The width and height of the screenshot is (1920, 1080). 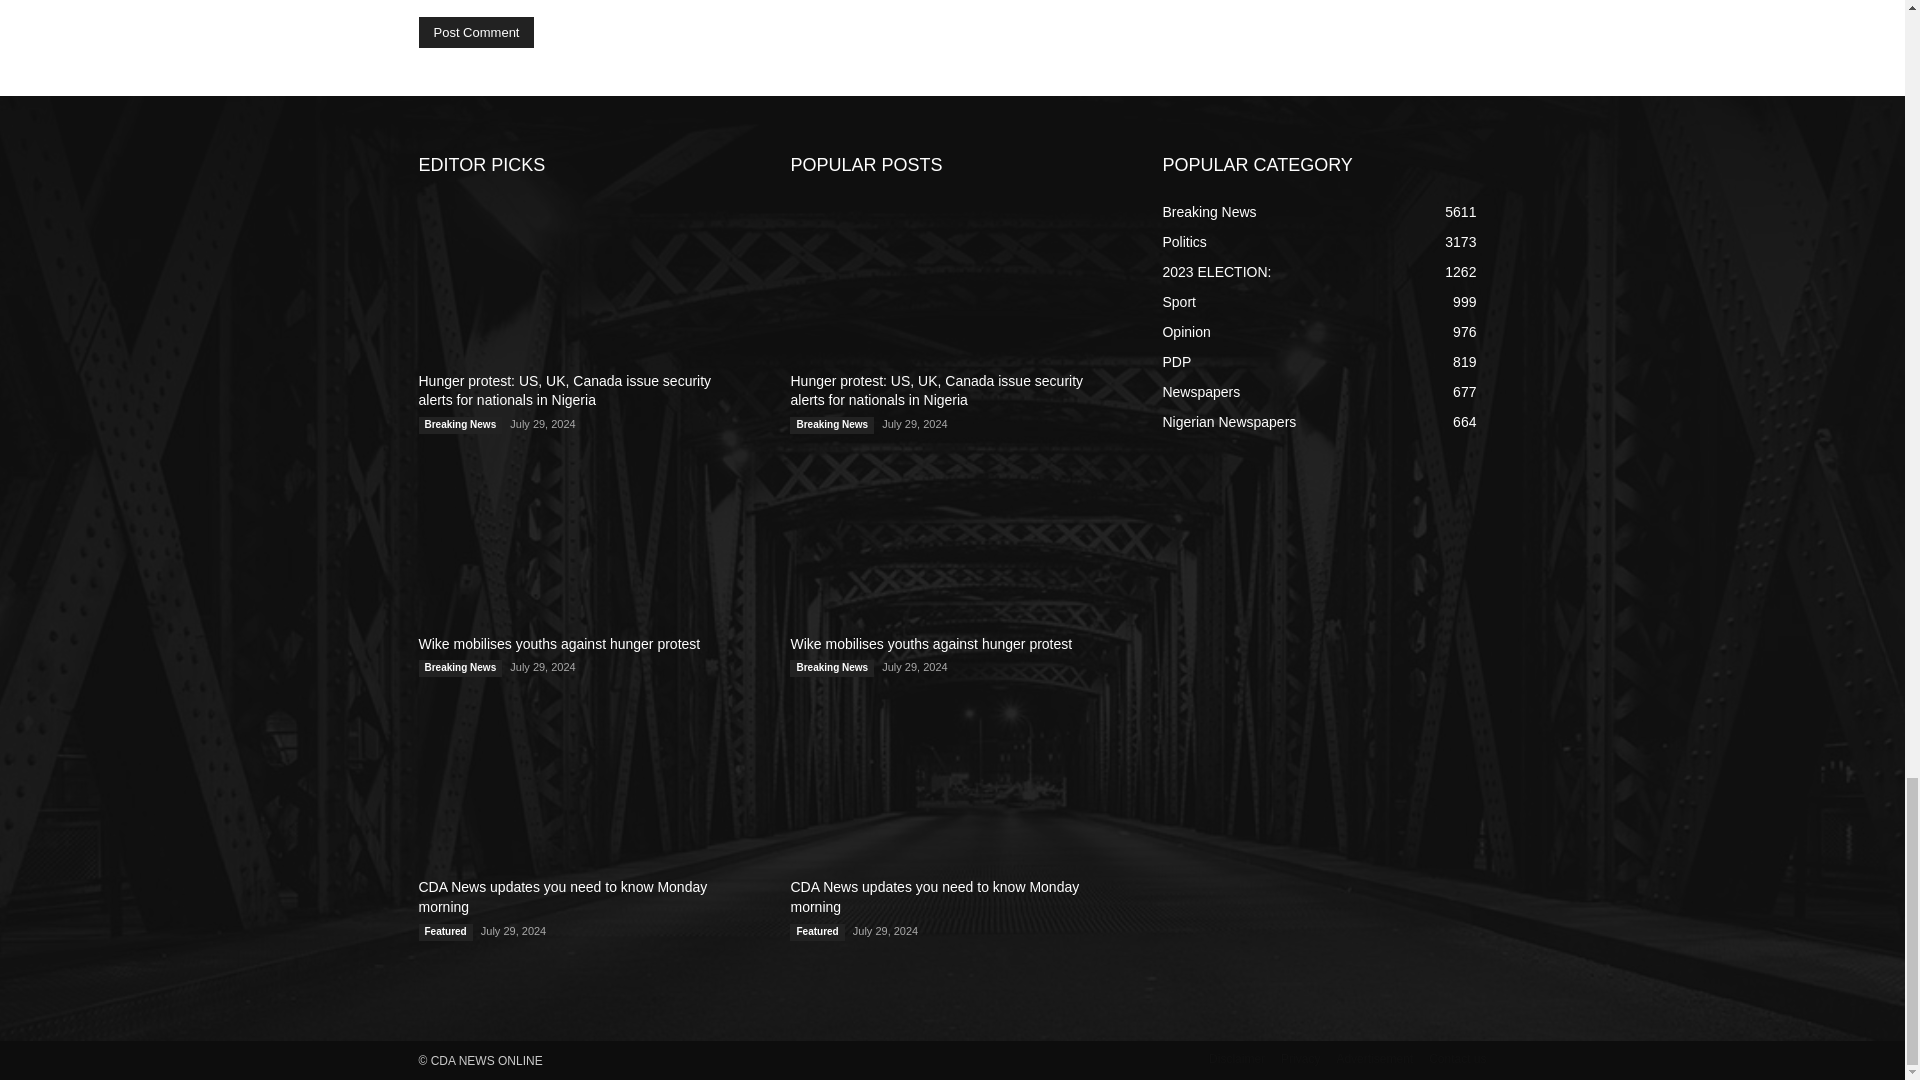 I want to click on Post Comment, so click(x=476, y=32).